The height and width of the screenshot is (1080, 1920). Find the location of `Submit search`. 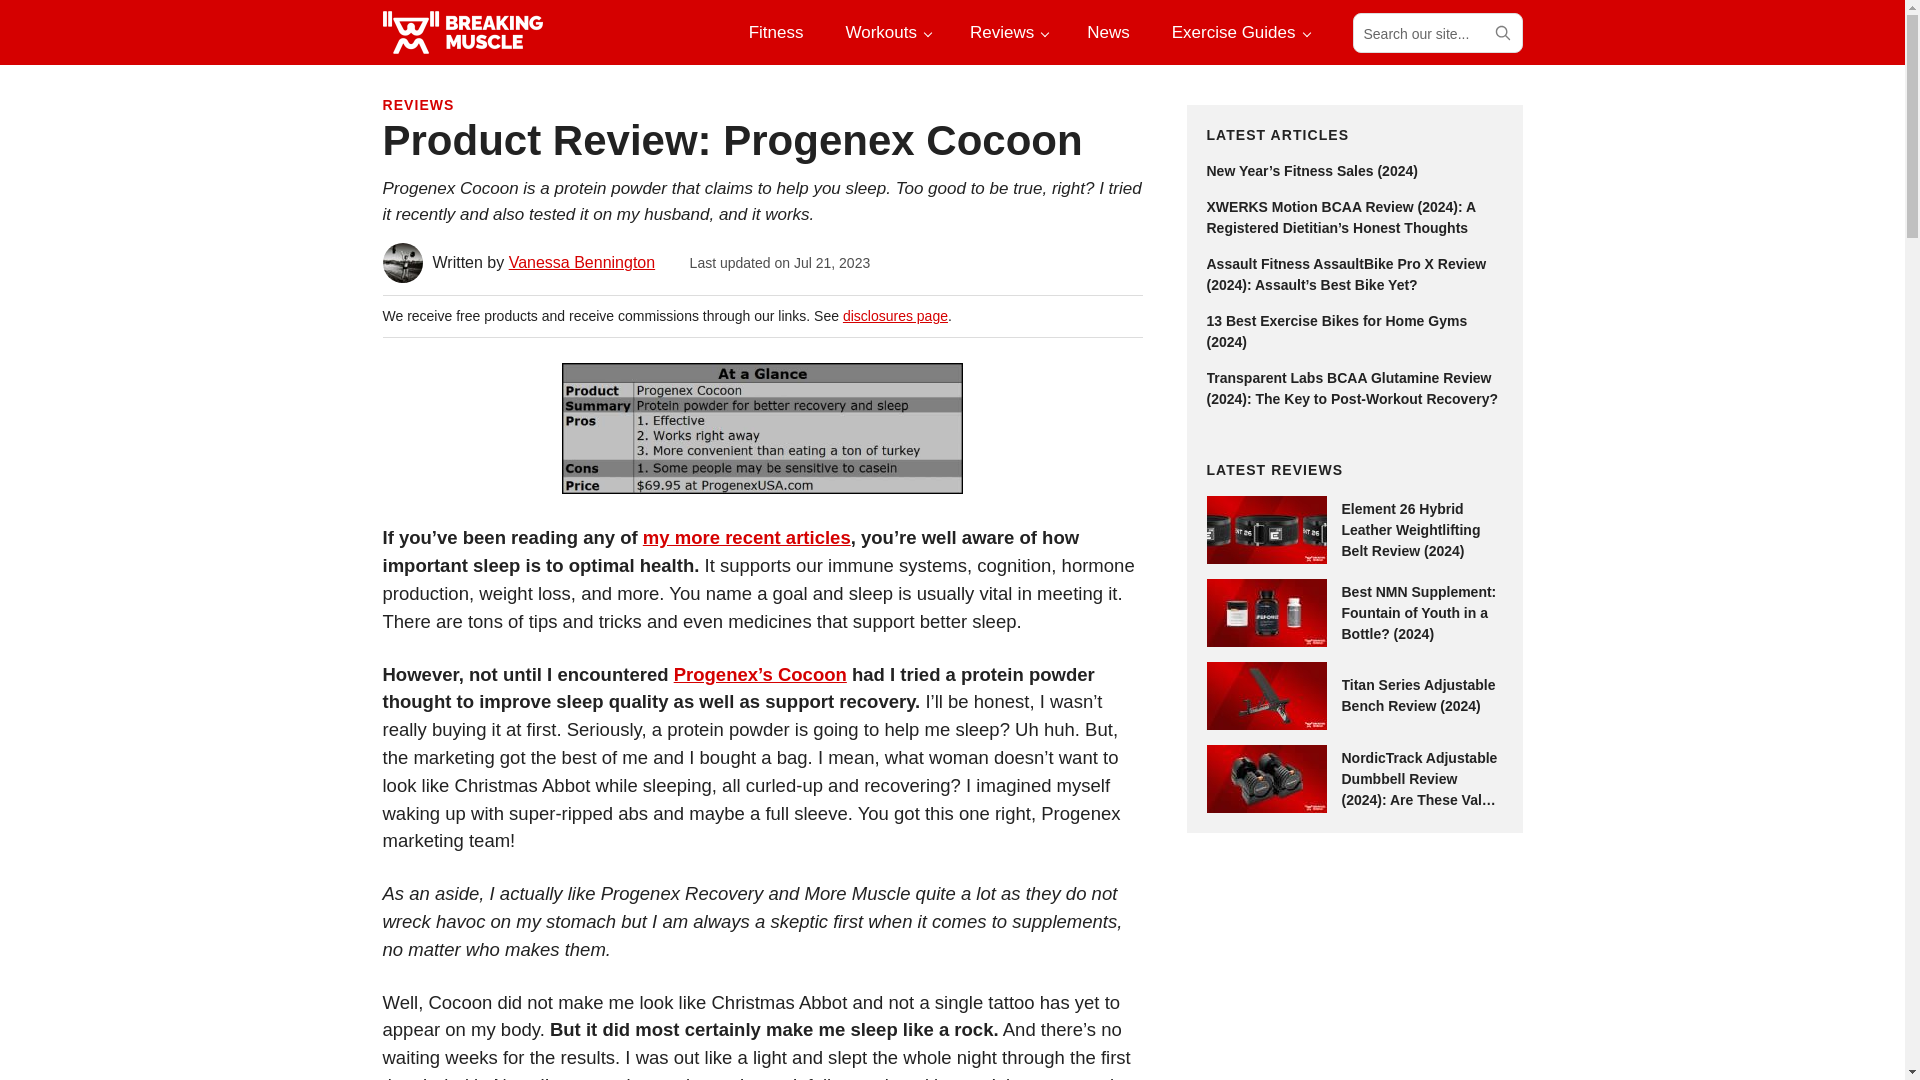

Submit search is located at coordinates (1501, 31).